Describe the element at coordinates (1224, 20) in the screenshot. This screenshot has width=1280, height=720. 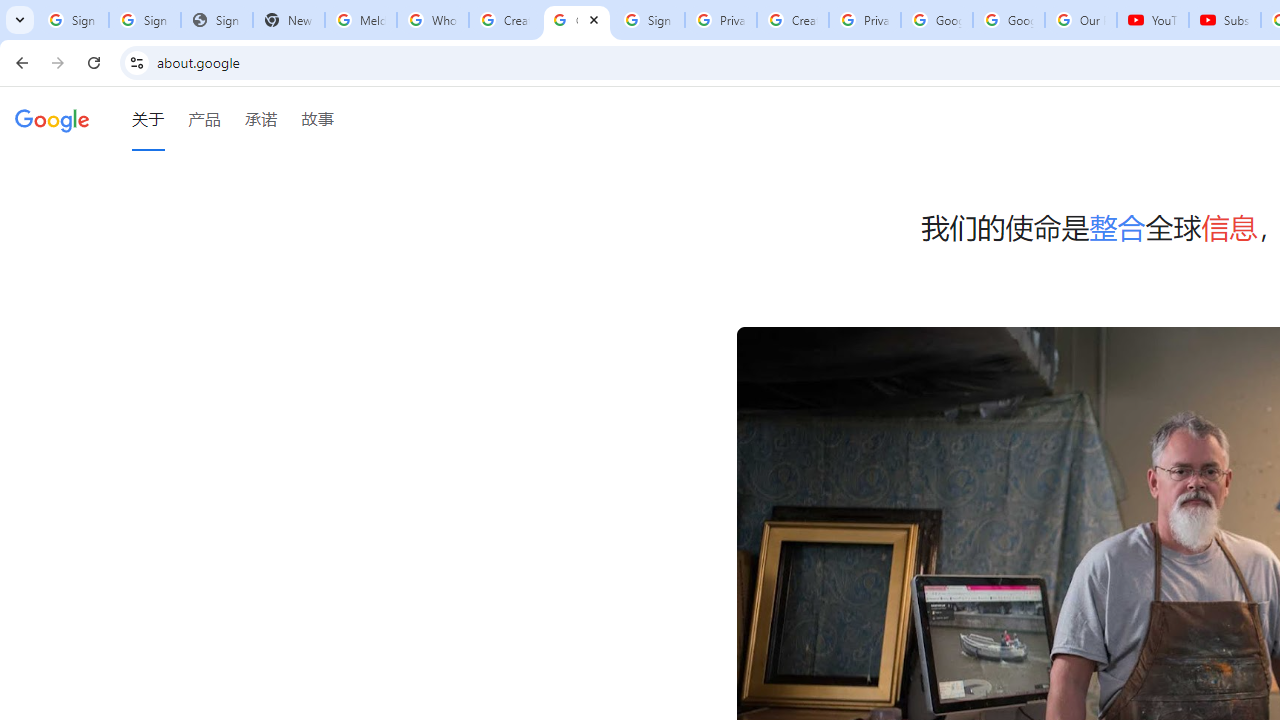
I see `Subscriptions - YouTube` at that location.